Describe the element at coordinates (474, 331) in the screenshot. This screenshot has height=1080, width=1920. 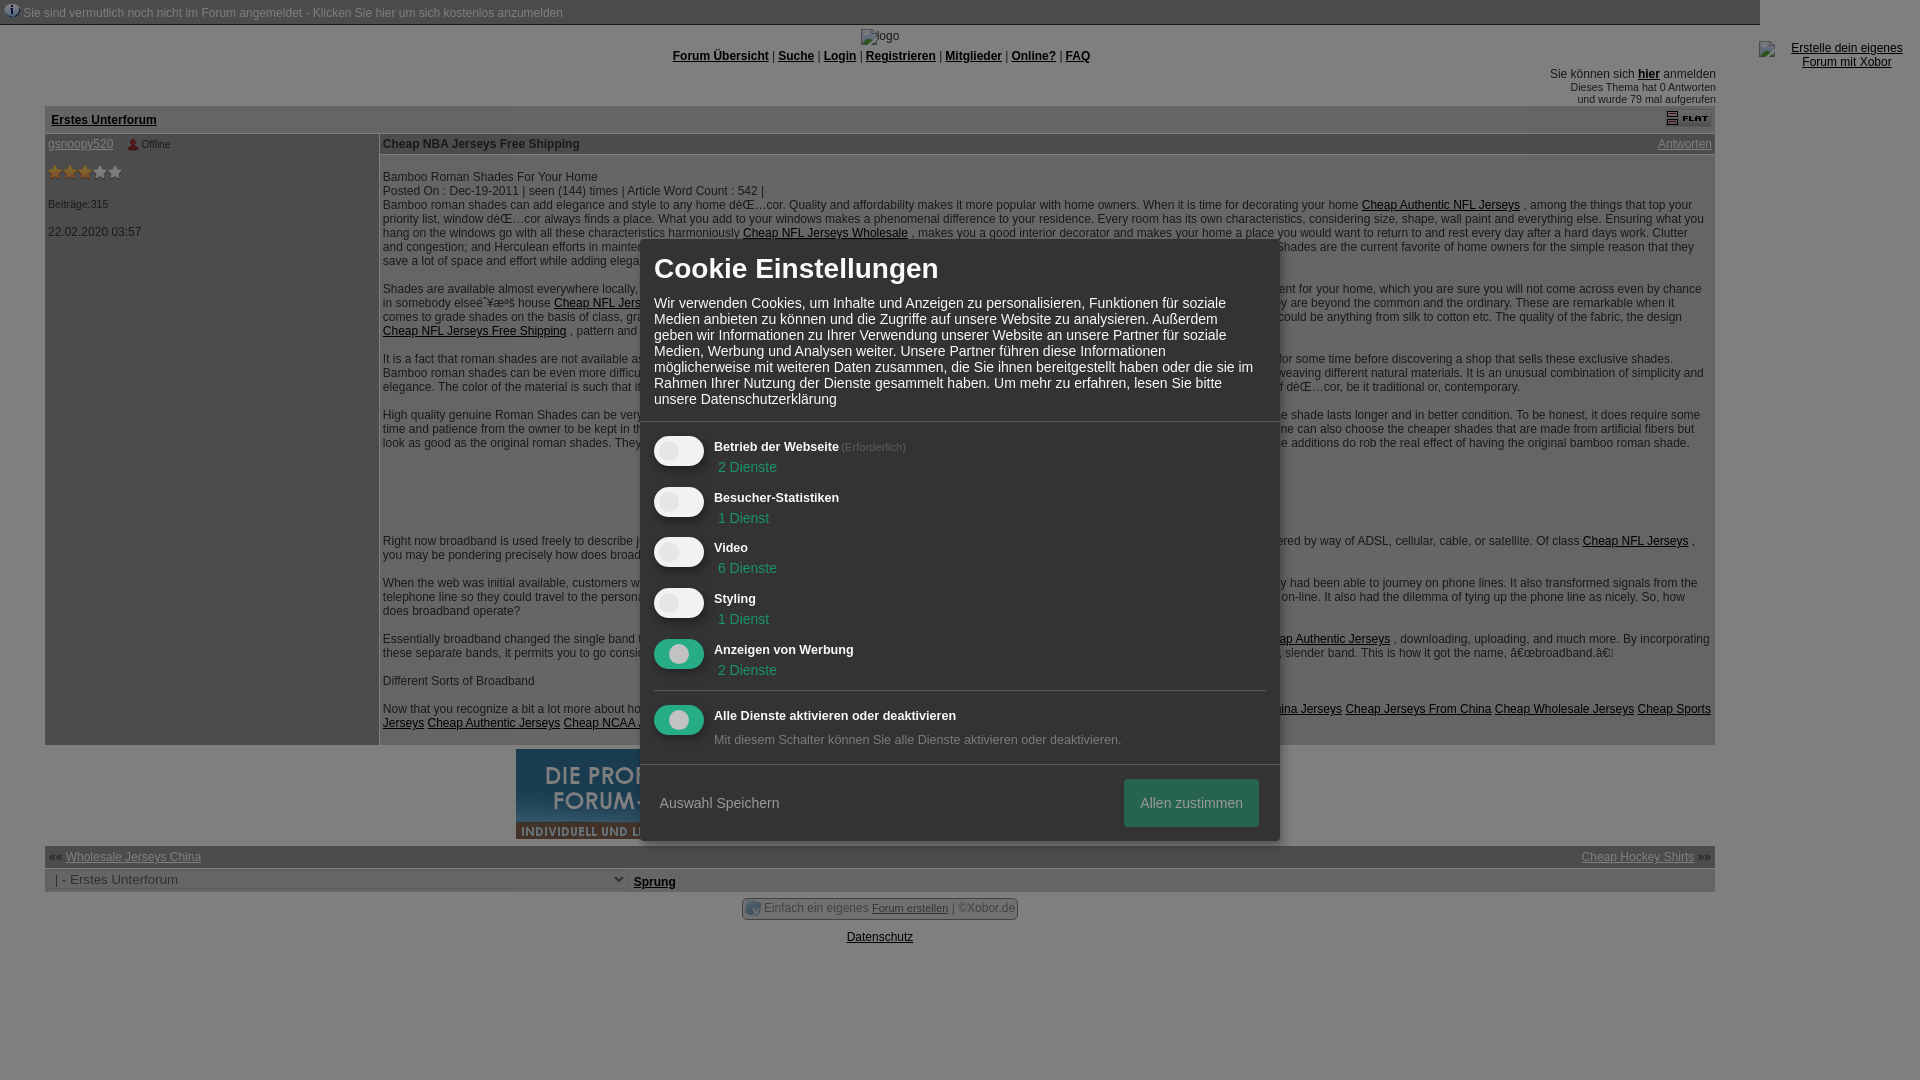
I see `Cheap NFL Jerseys Free Shipping` at that location.